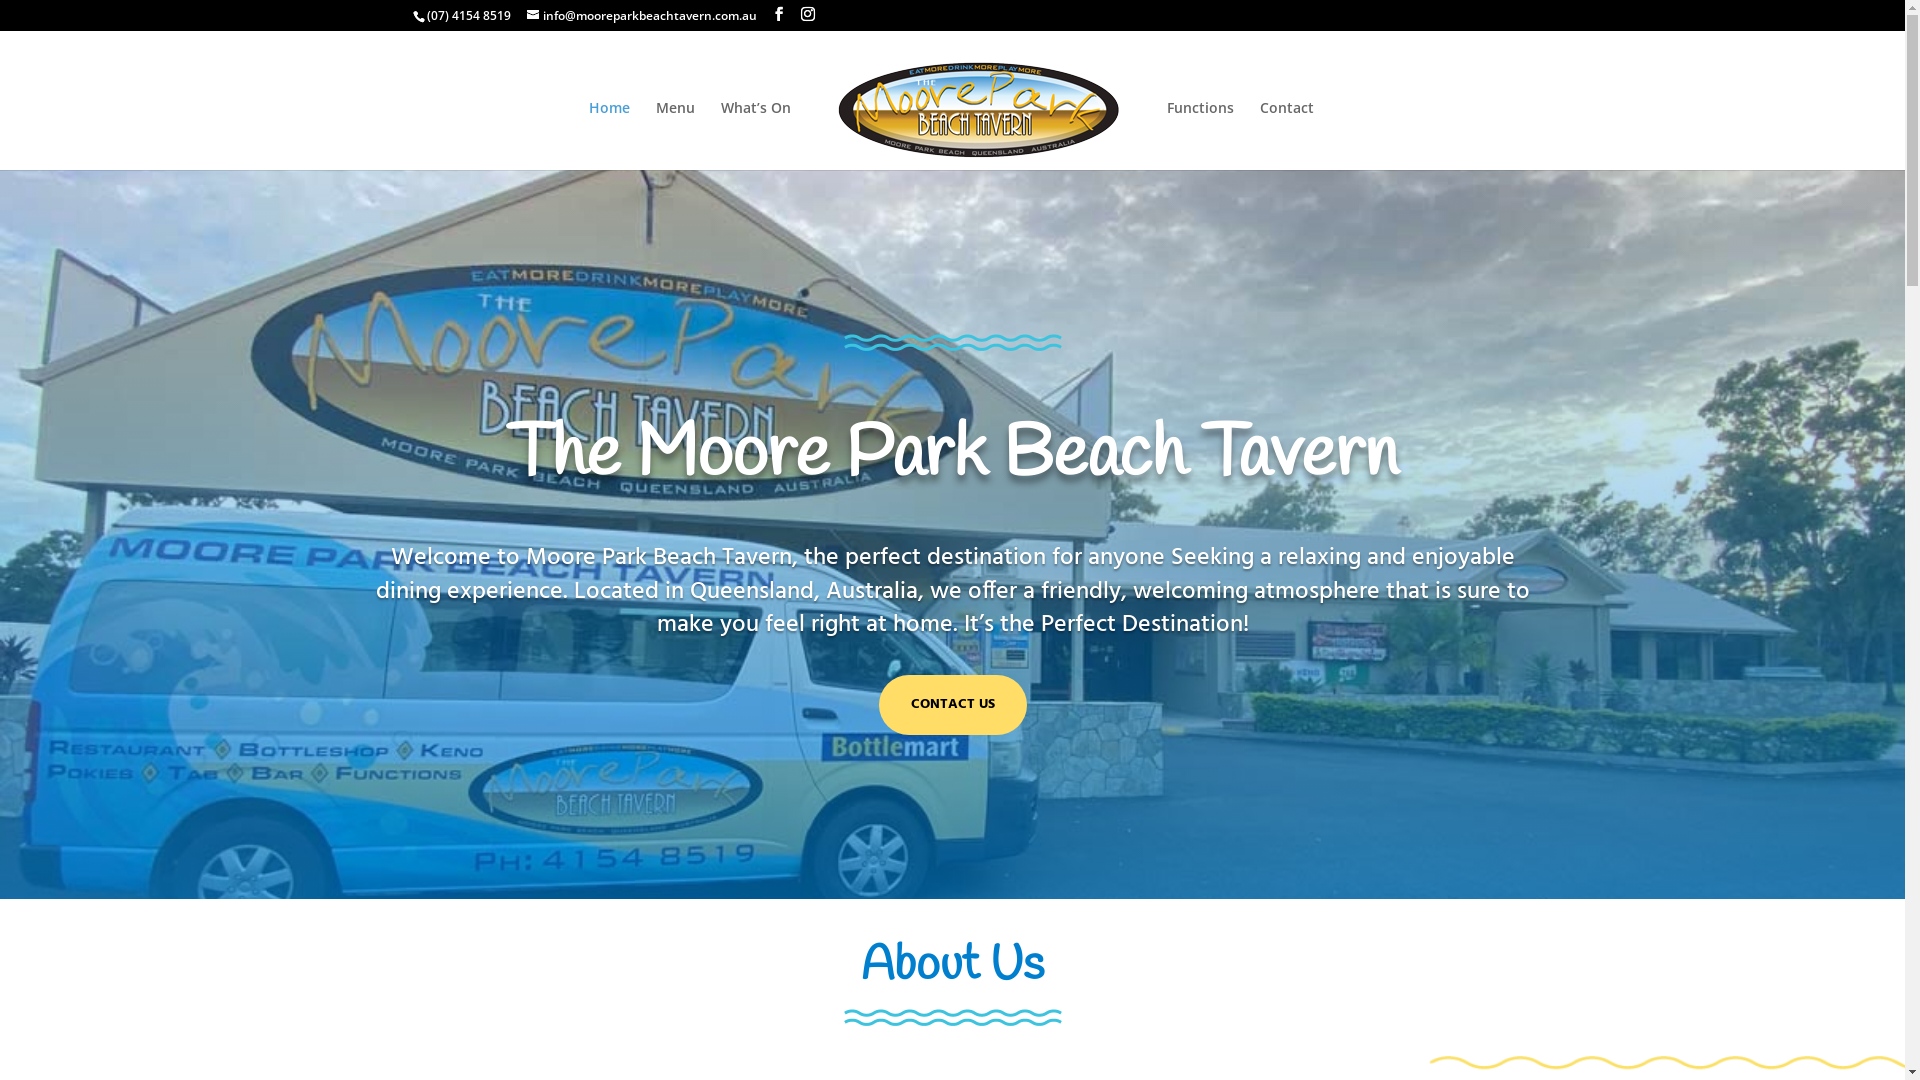 The height and width of the screenshot is (1080, 1920). I want to click on Home, so click(610, 136).